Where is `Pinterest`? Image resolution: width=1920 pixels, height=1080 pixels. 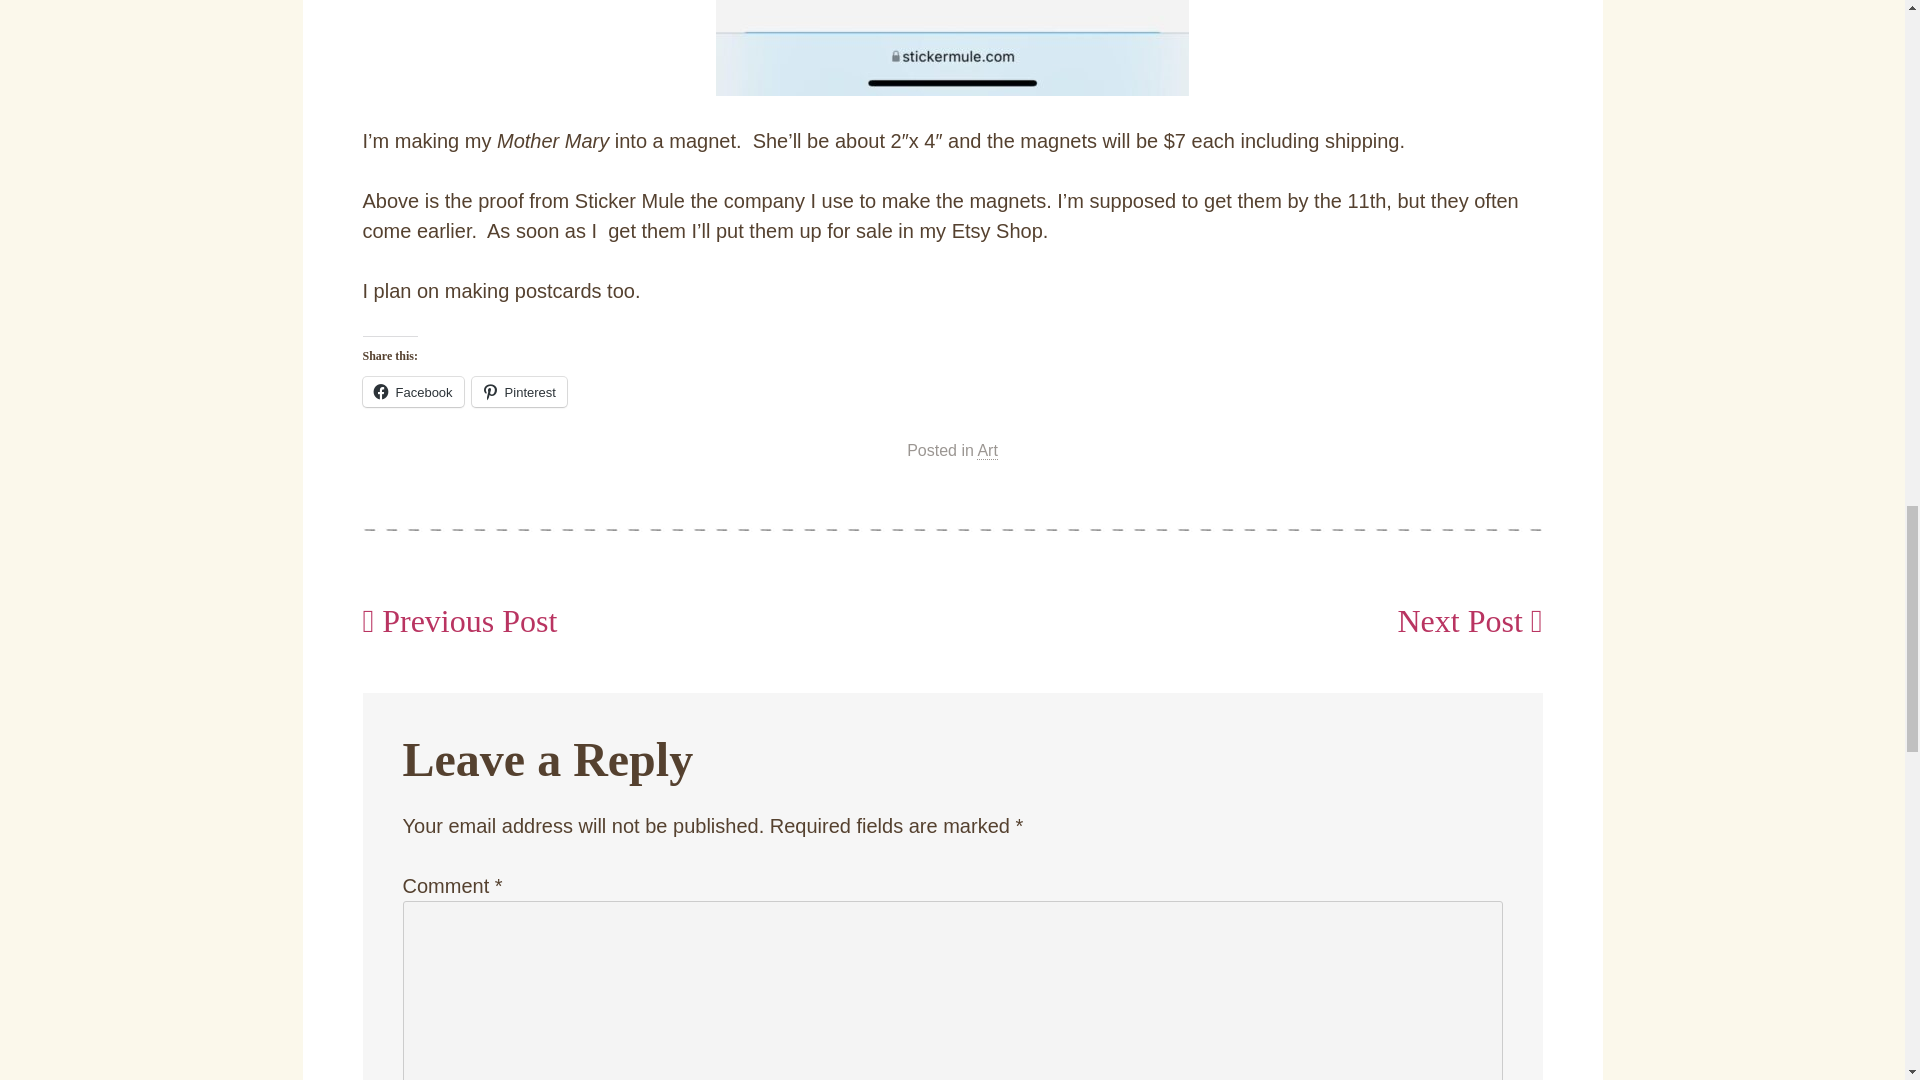
Pinterest is located at coordinates (519, 392).